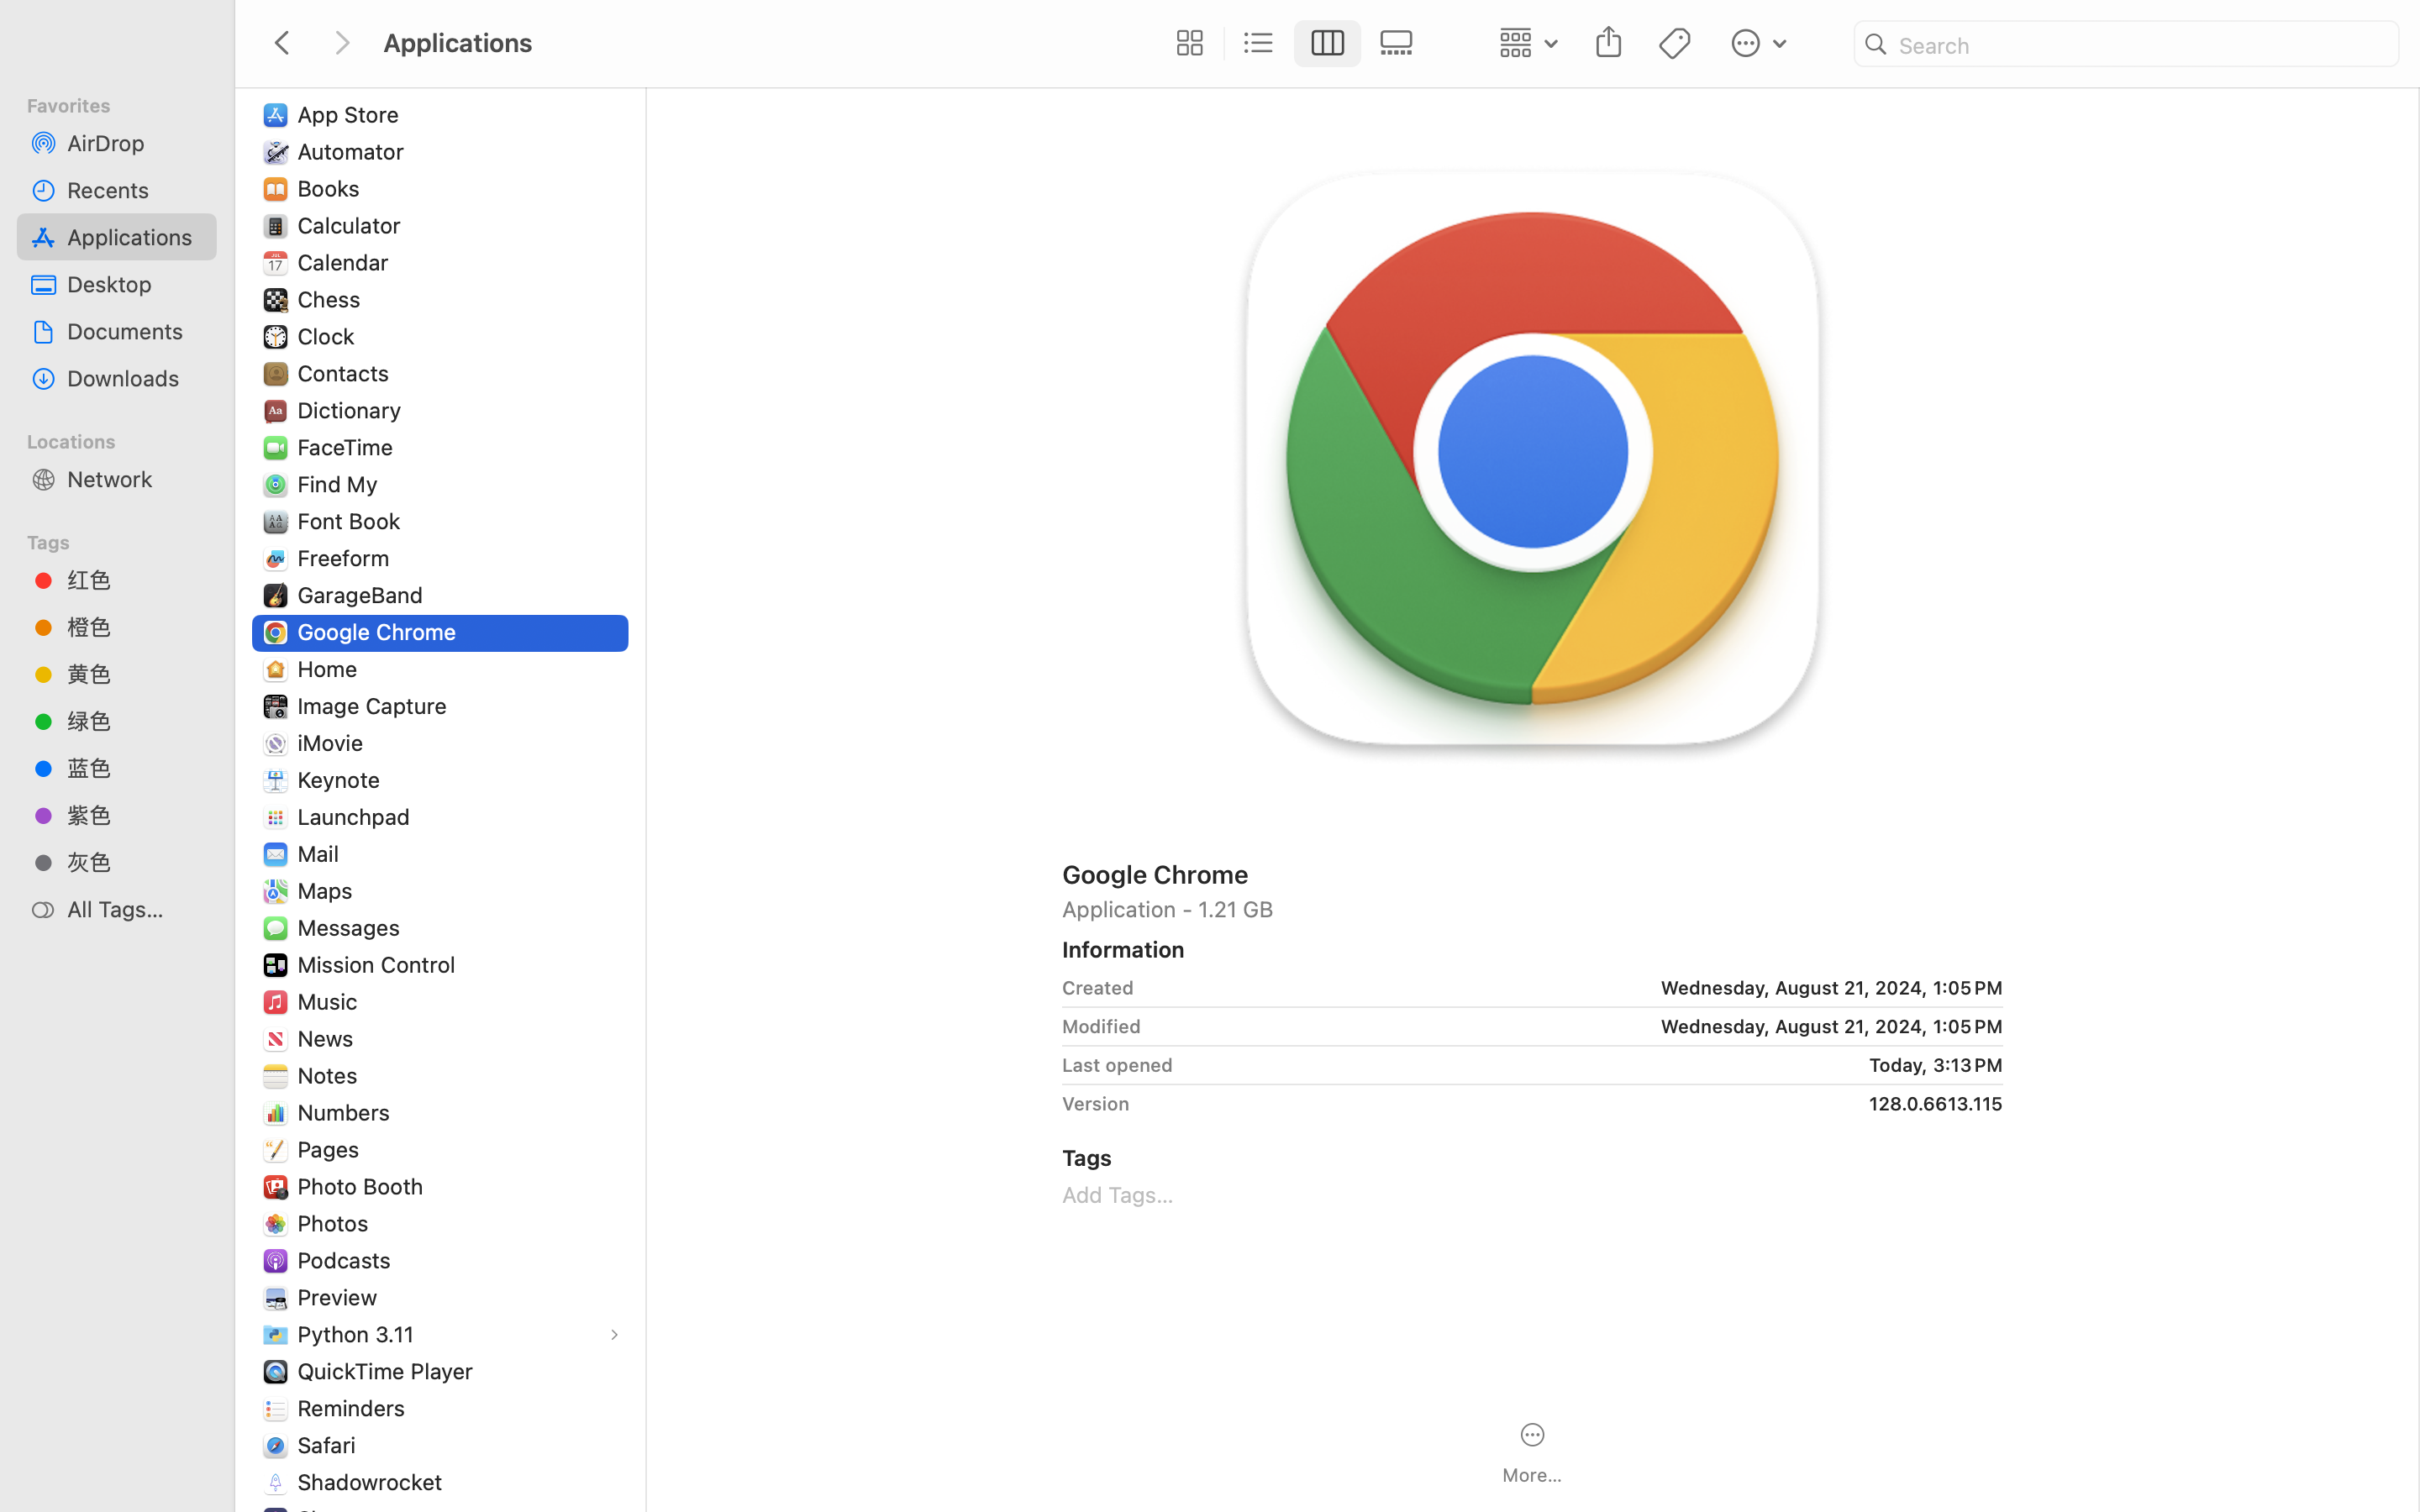  Describe the element at coordinates (331, 1075) in the screenshot. I see `Notes` at that location.